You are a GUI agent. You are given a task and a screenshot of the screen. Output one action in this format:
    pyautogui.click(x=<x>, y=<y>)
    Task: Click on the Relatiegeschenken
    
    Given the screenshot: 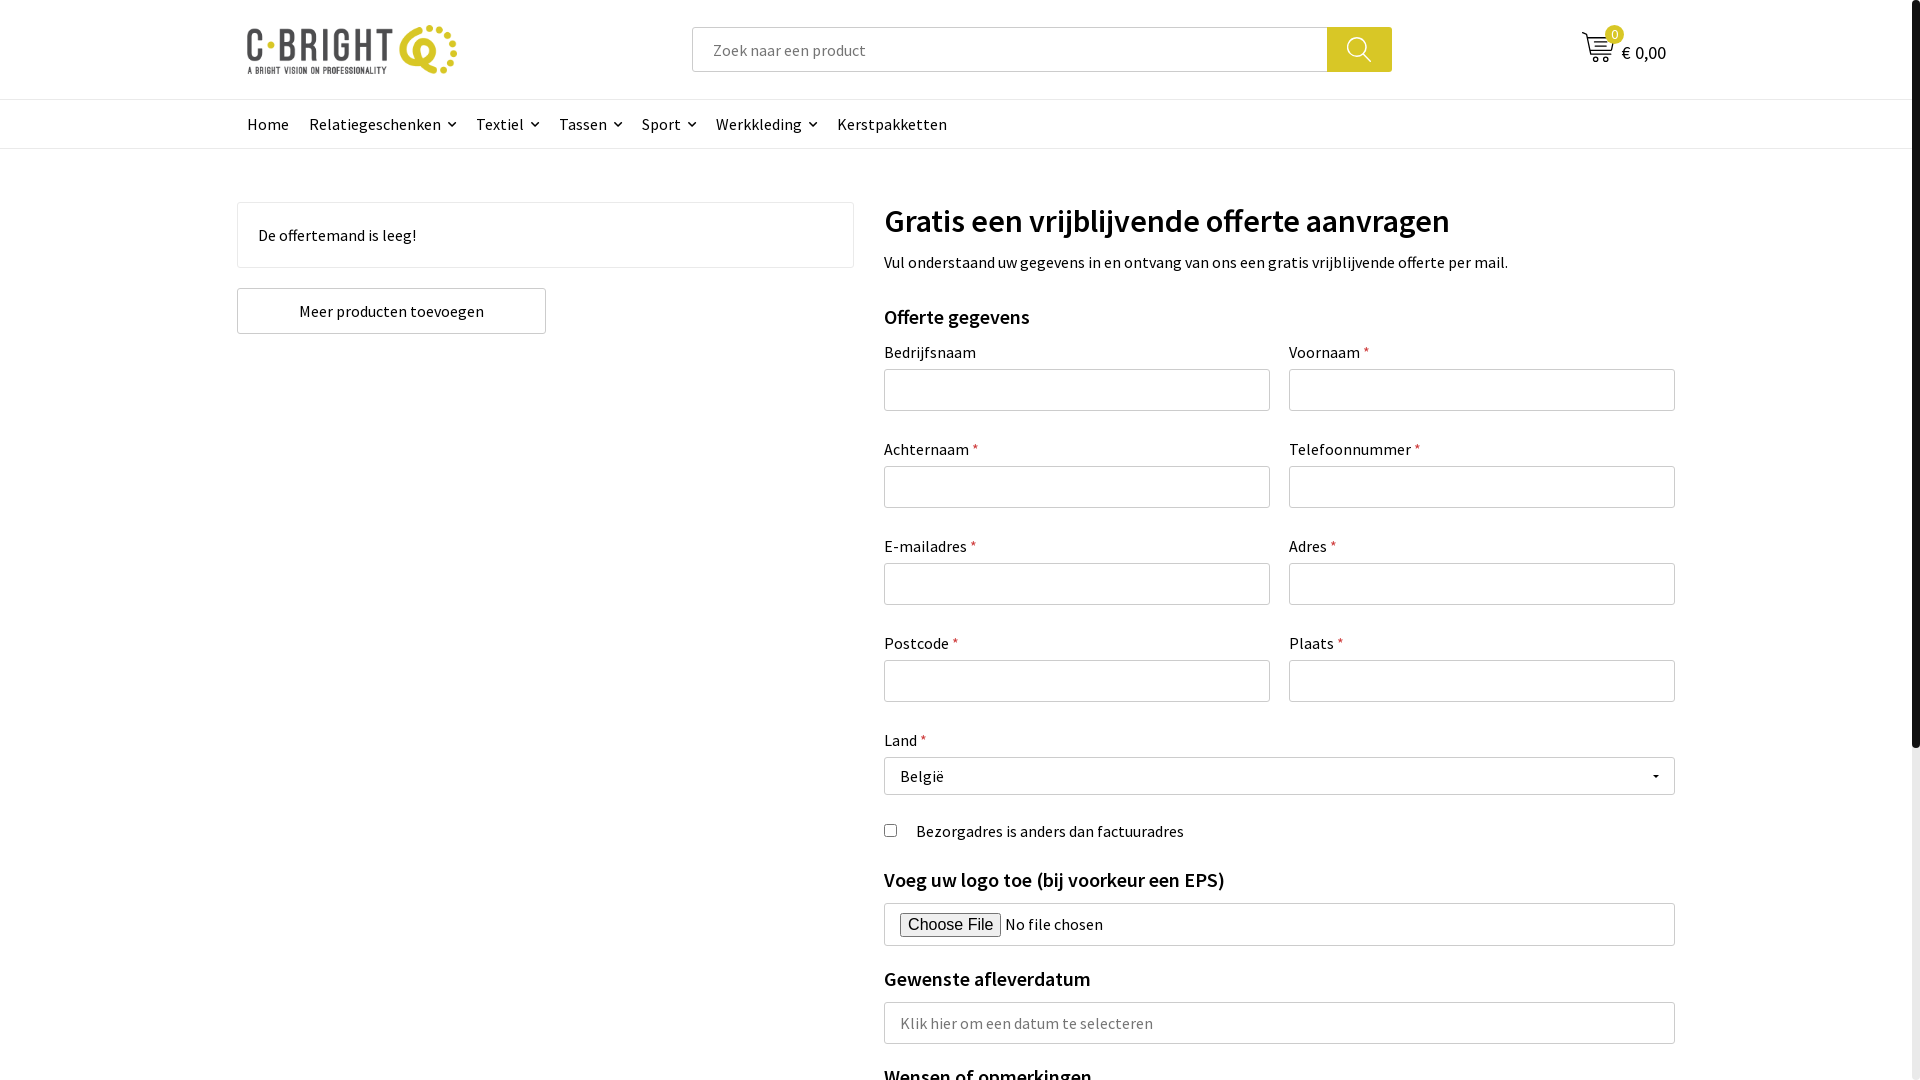 What is the action you would take?
    pyautogui.click(x=382, y=124)
    